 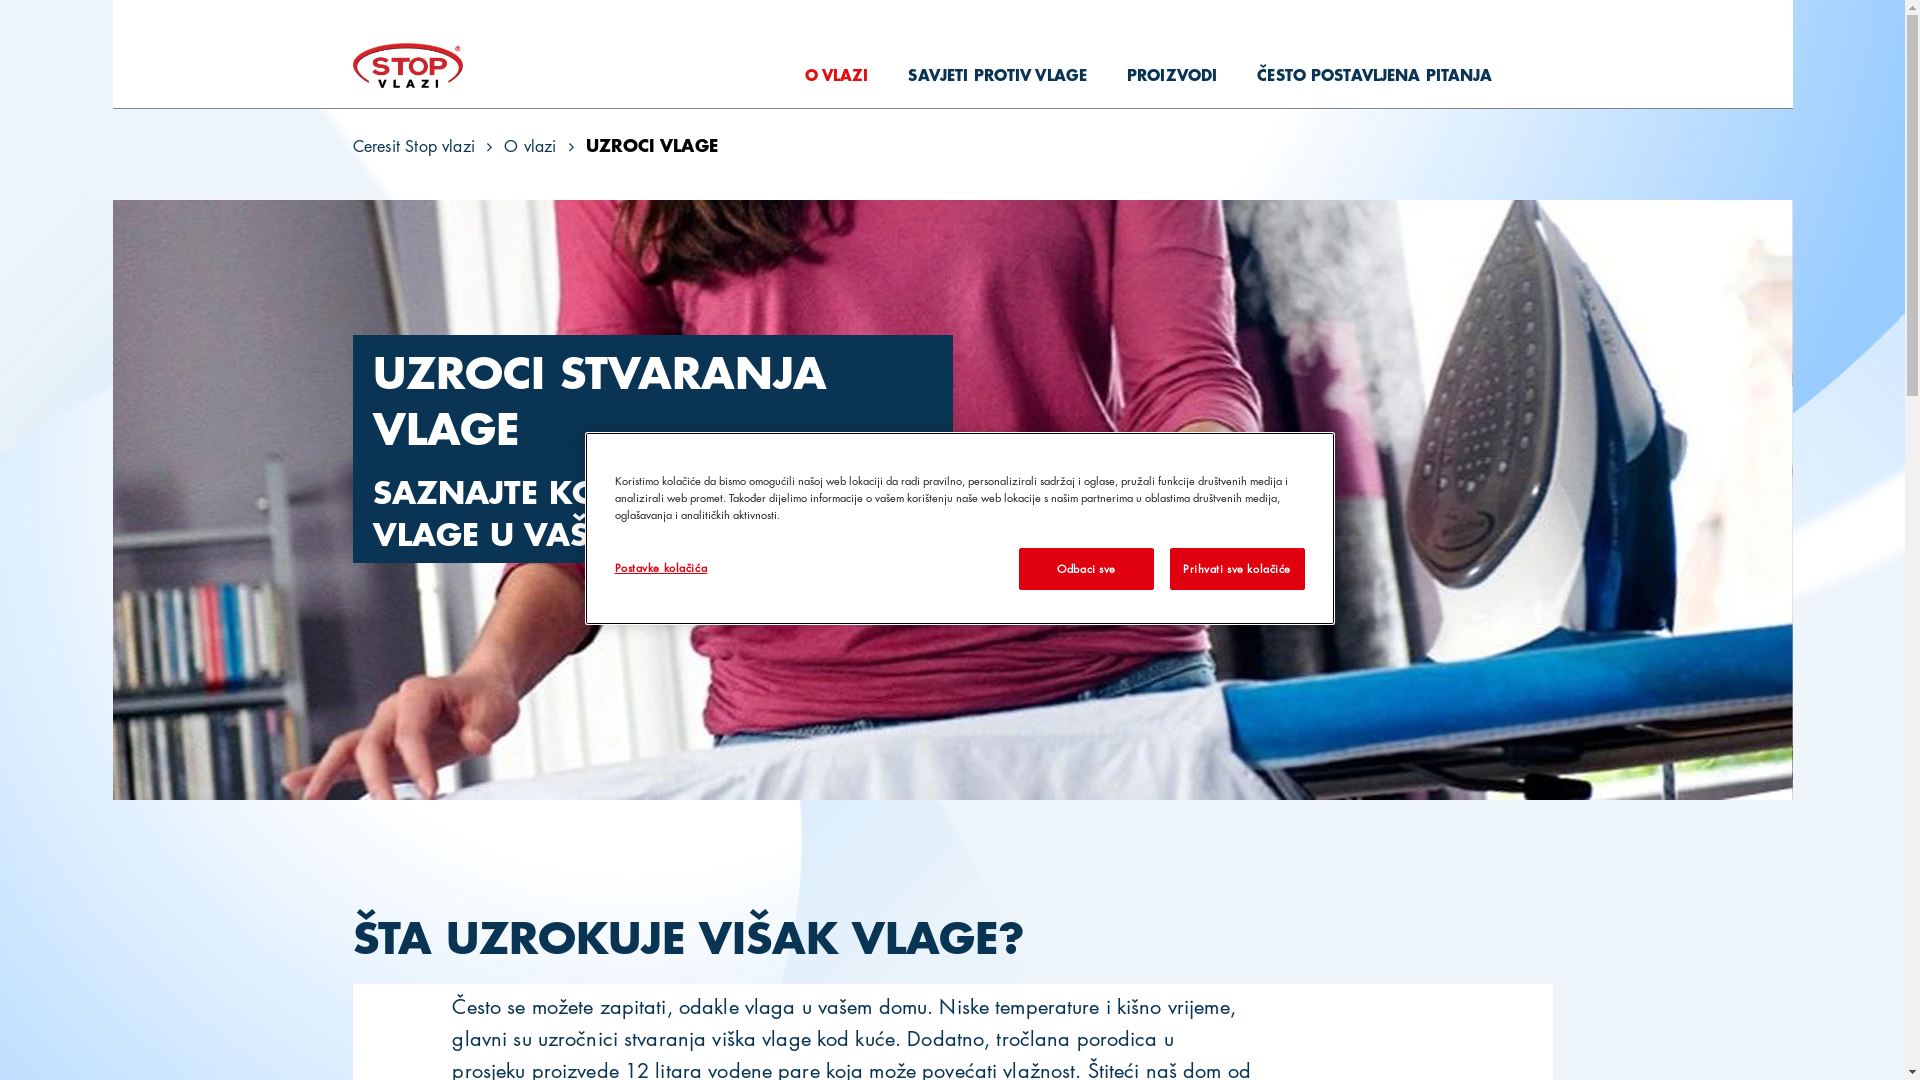 What do you see at coordinates (998, 74) in the screenshot?
I see `SAVJETI PROTIV VLAGE` at bounding box center [998, 74].